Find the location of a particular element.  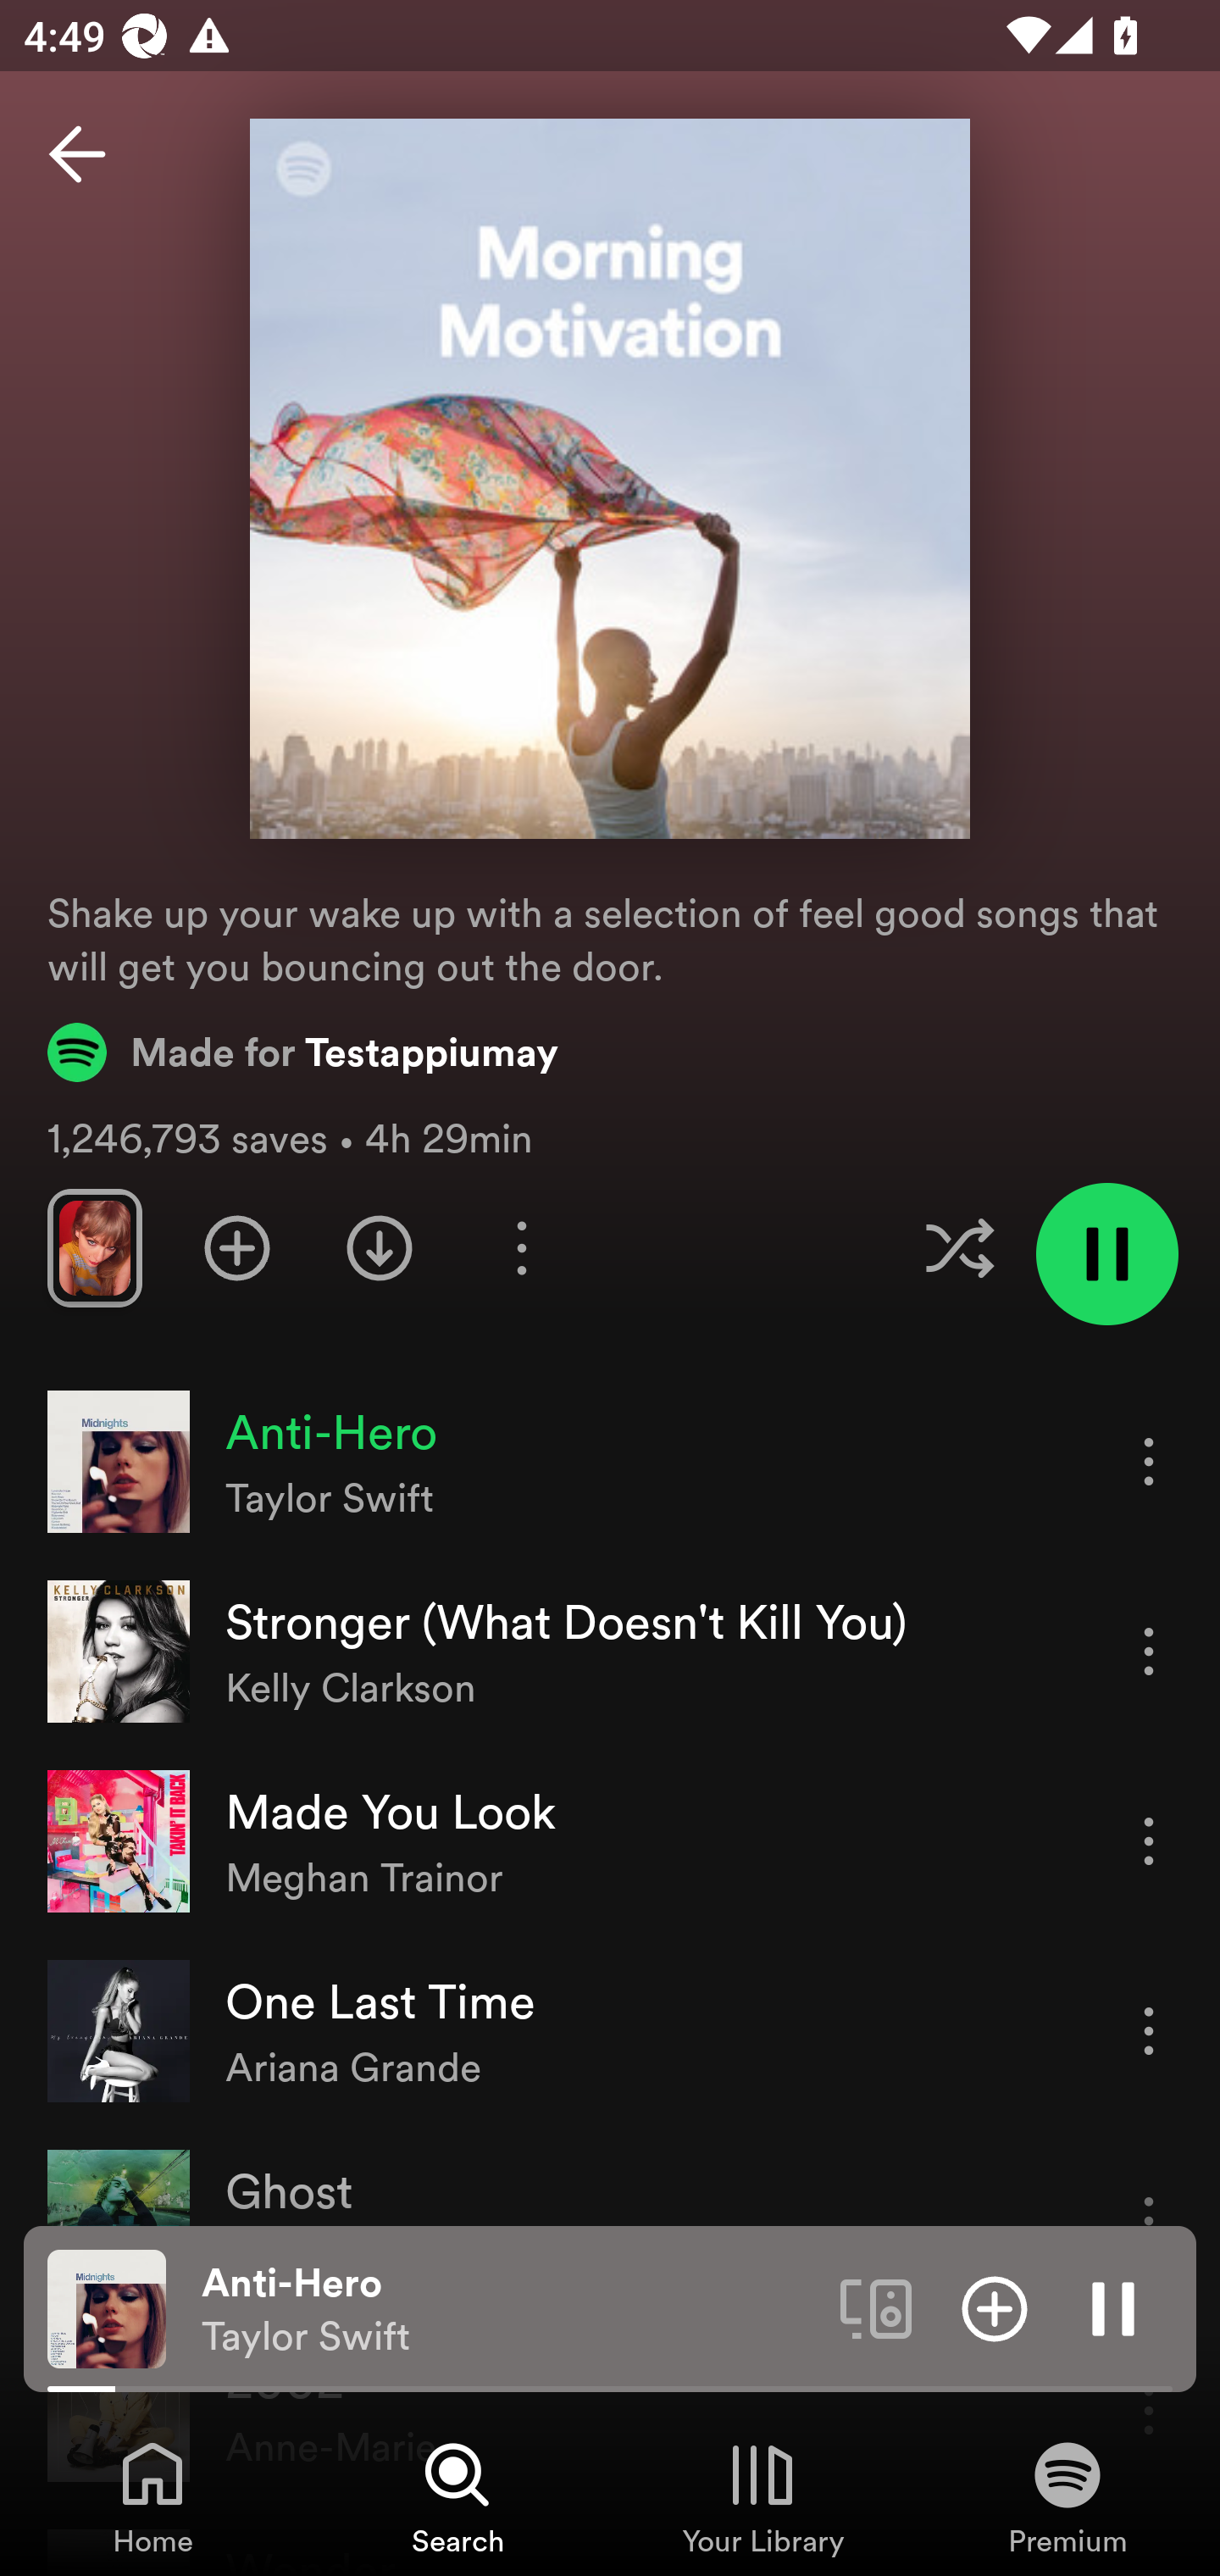

Add item is located at coordinates (995, 2307).